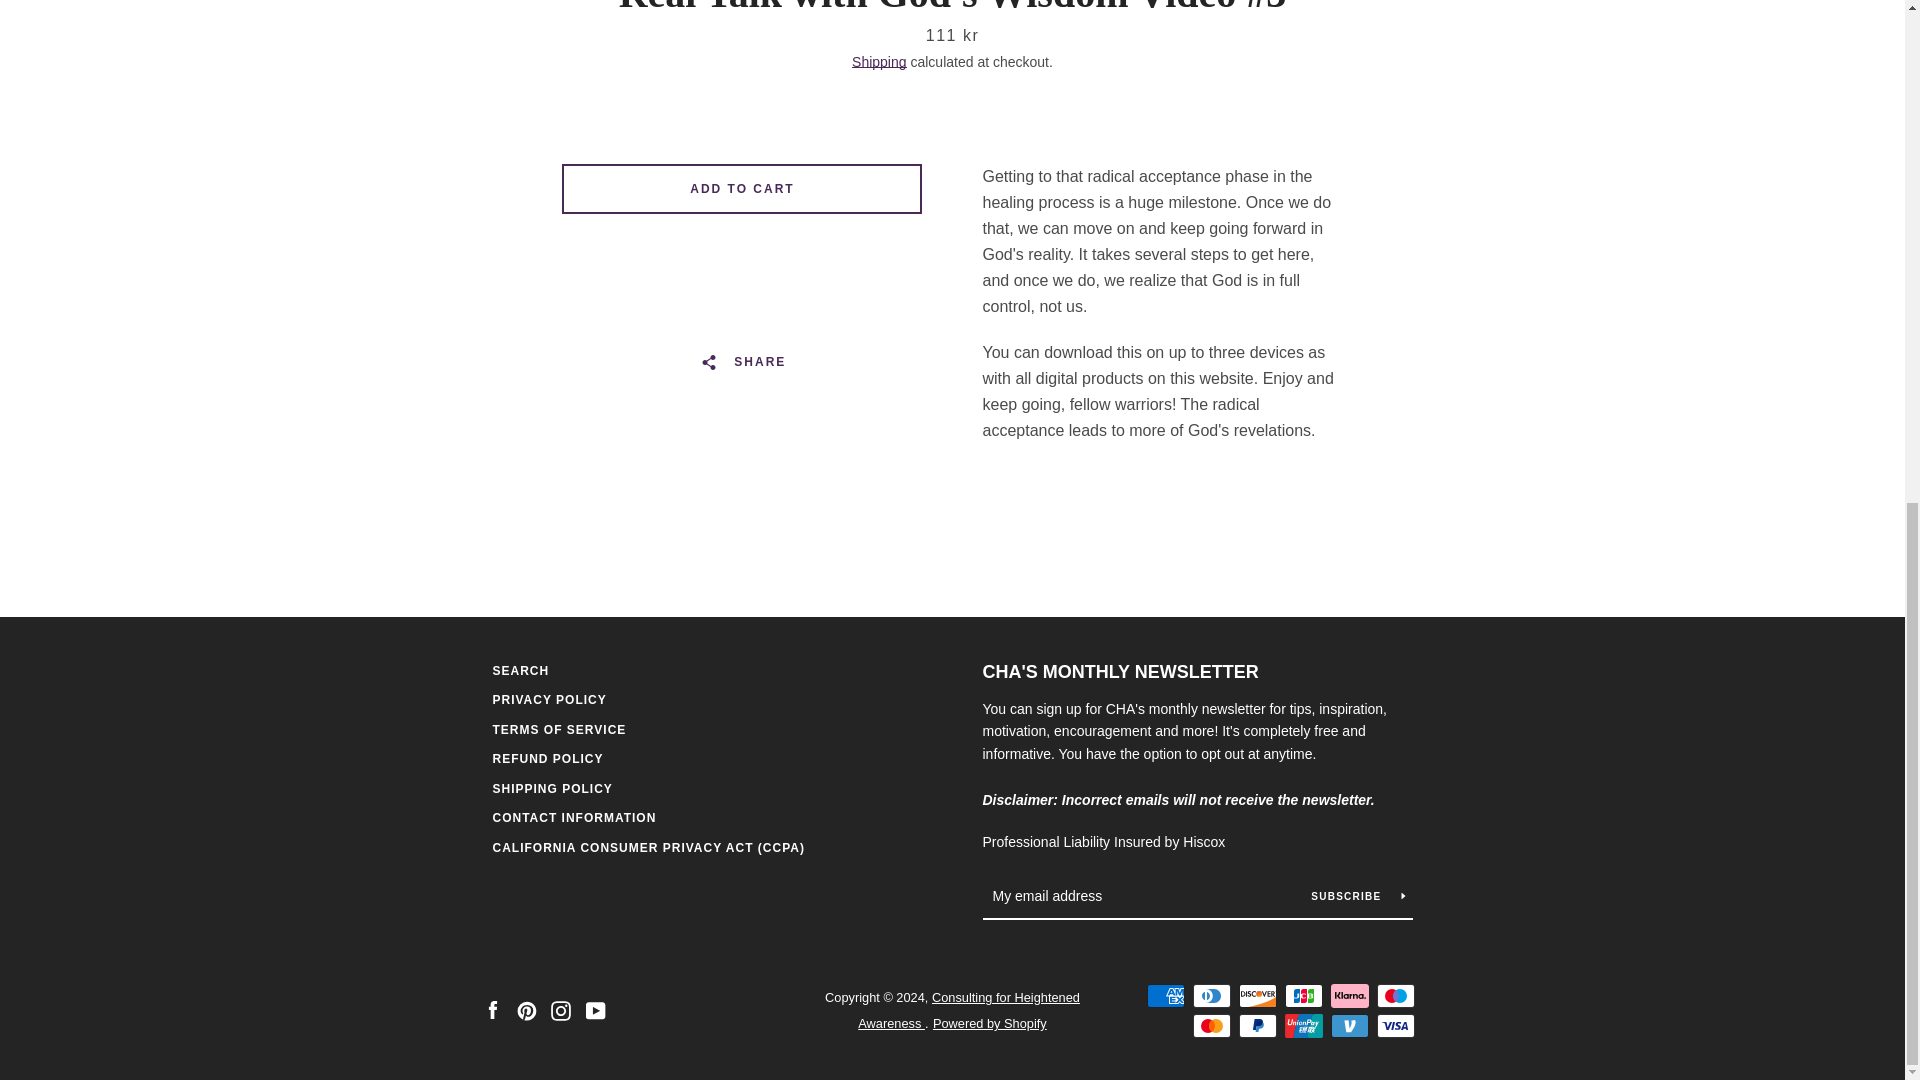 Image resolution: width=1920 pixels, height=1080 pixels. What do you see at coordinates (491, 70) in the screenshot?
I see `Consulting for Heightened Awareness  on Facebook` at bounding box center [491, 70].